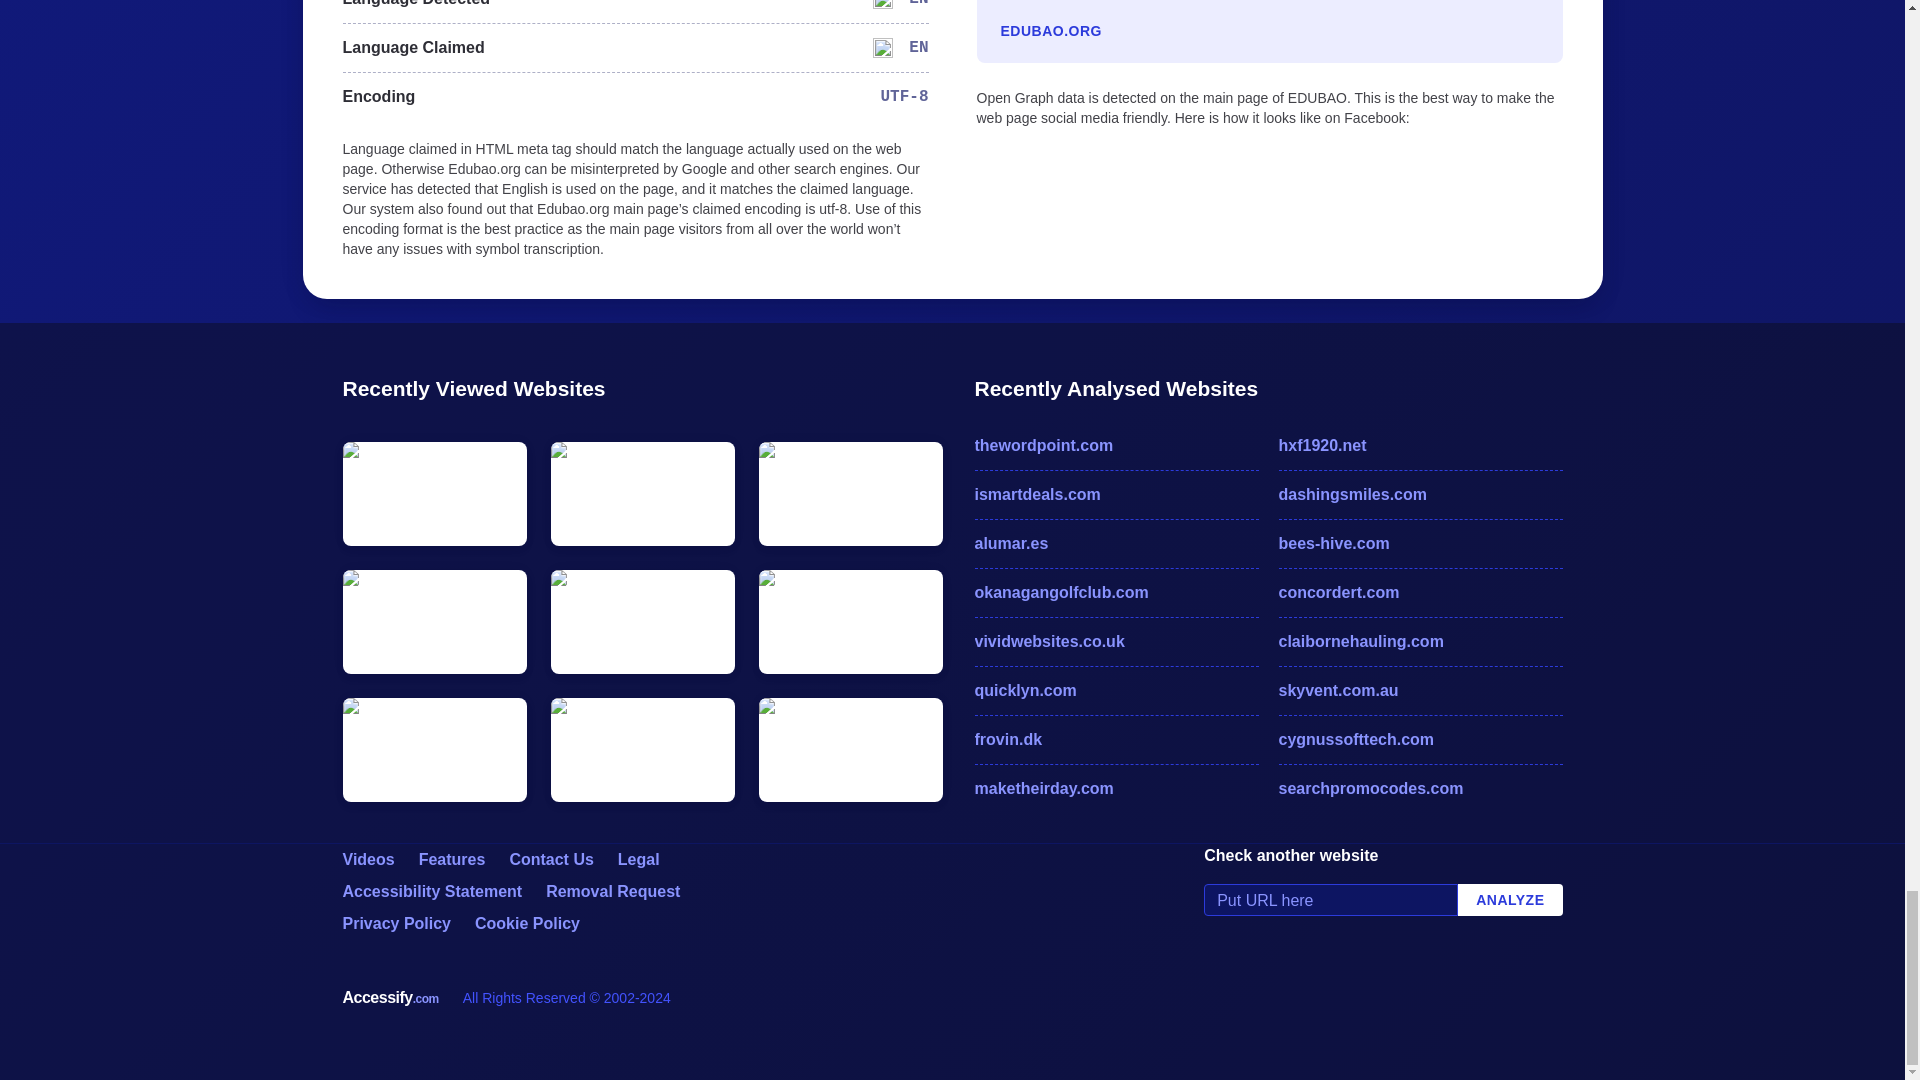 This screenshot has height=1080, width=1920. Describe the element at coordinates (1420, 446) in the screenshot. I see `hxf1920.net` at that location.